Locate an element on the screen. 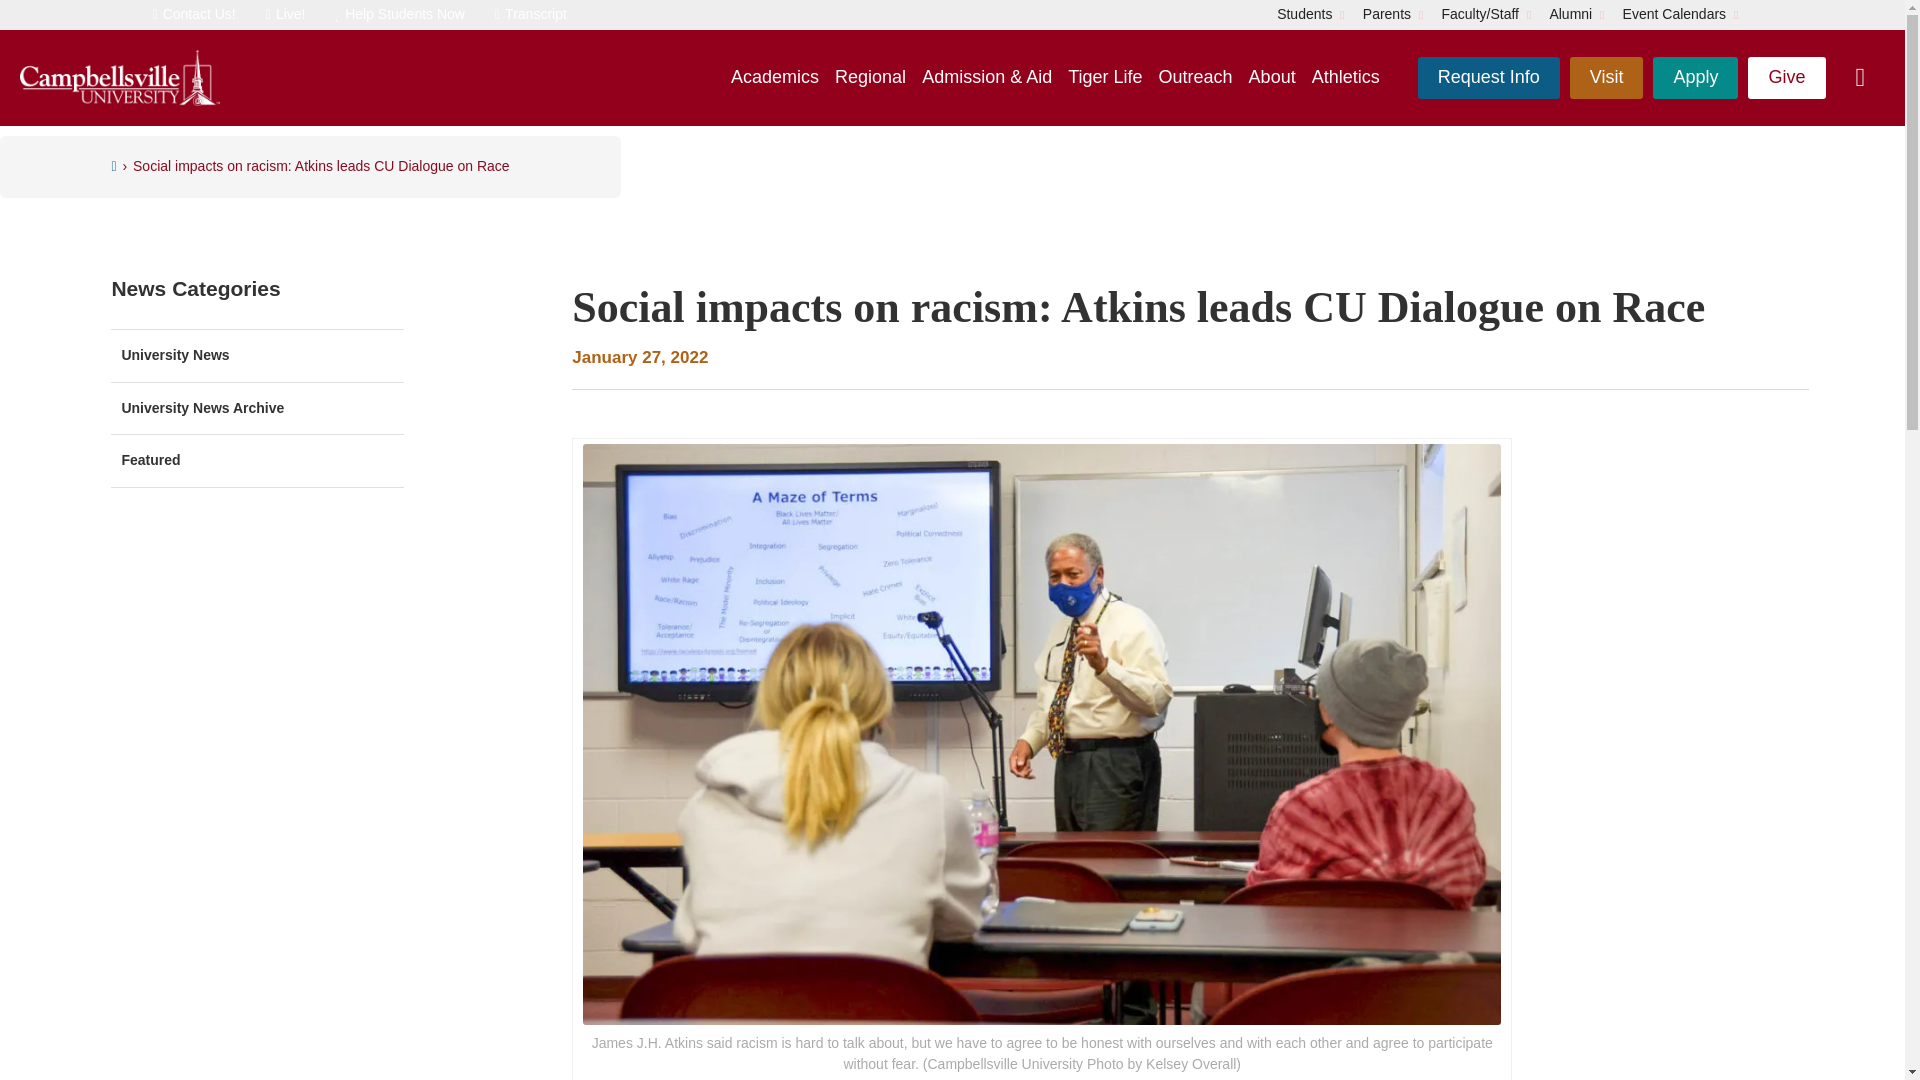 This screenshot has width=1920, height=1080. Transcript is located at coordinates (530, 15).